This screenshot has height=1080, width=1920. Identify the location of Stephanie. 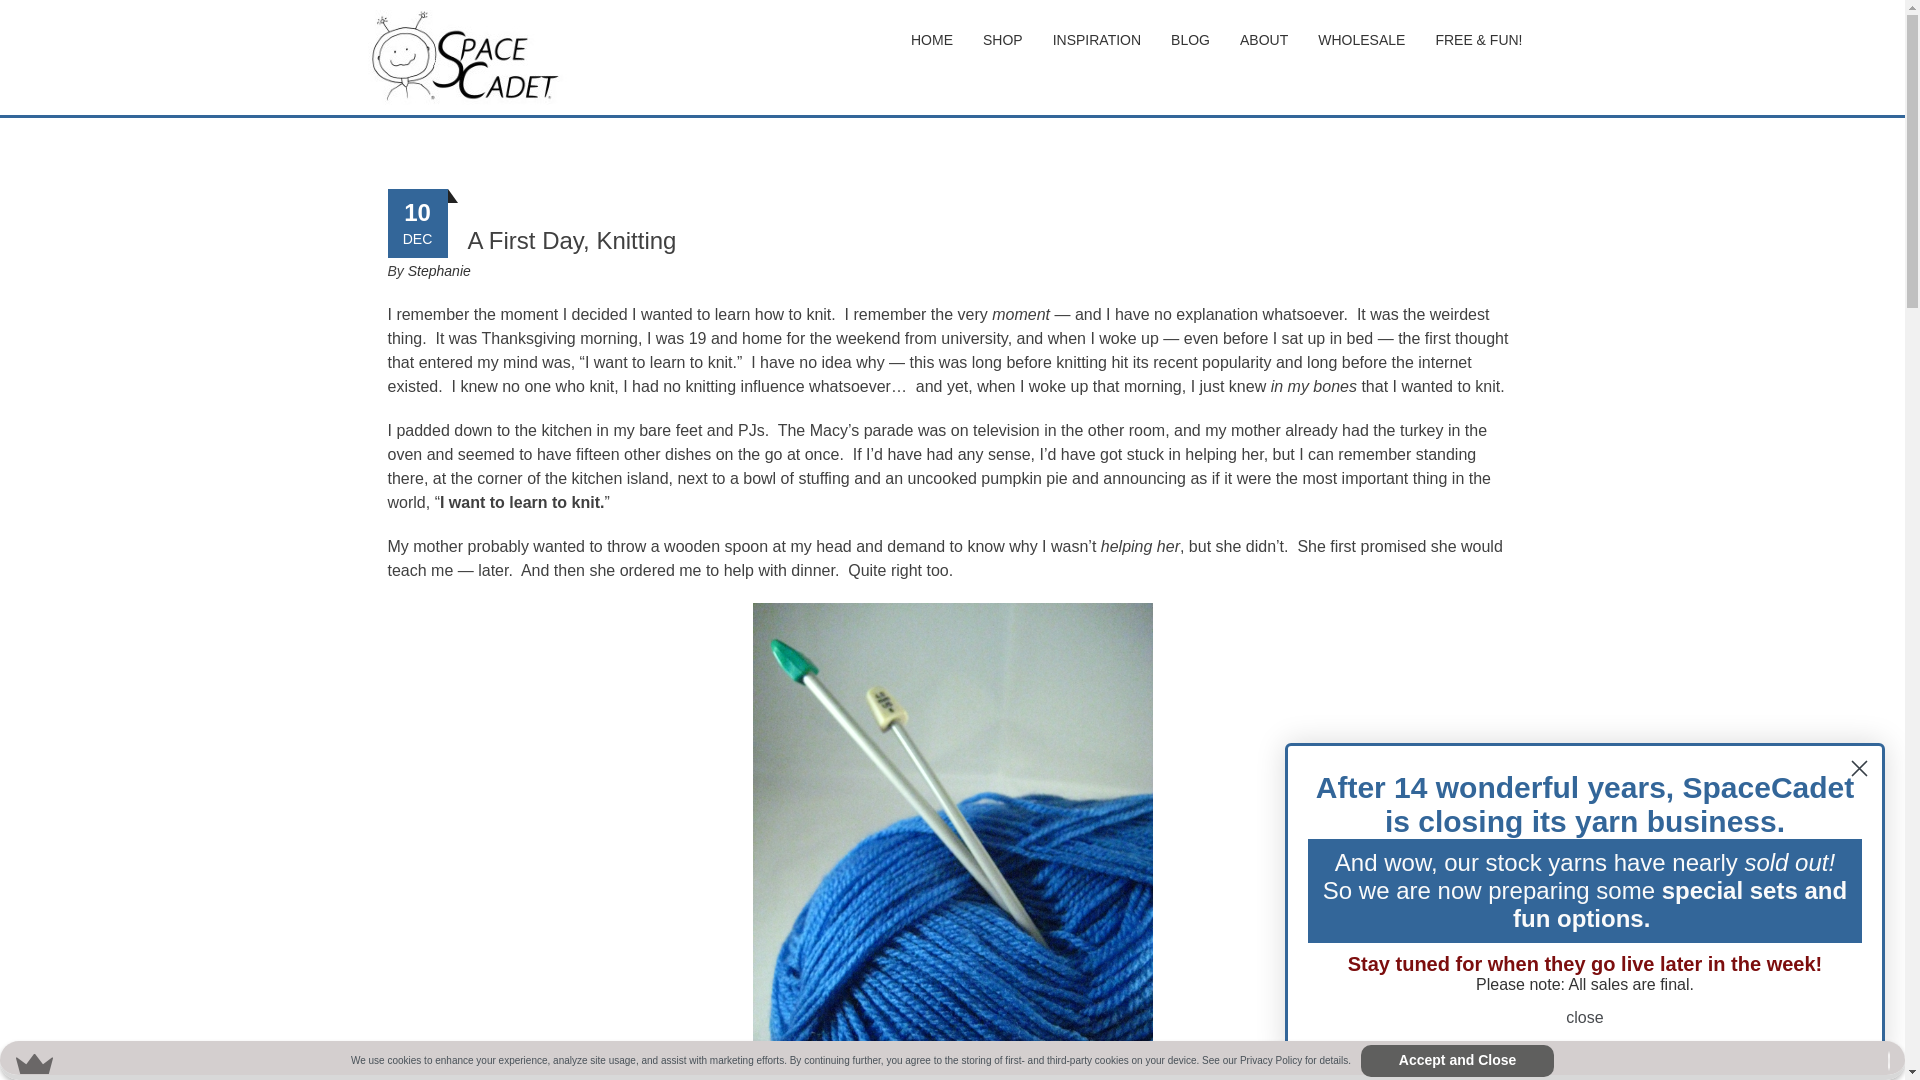
(438, 270).